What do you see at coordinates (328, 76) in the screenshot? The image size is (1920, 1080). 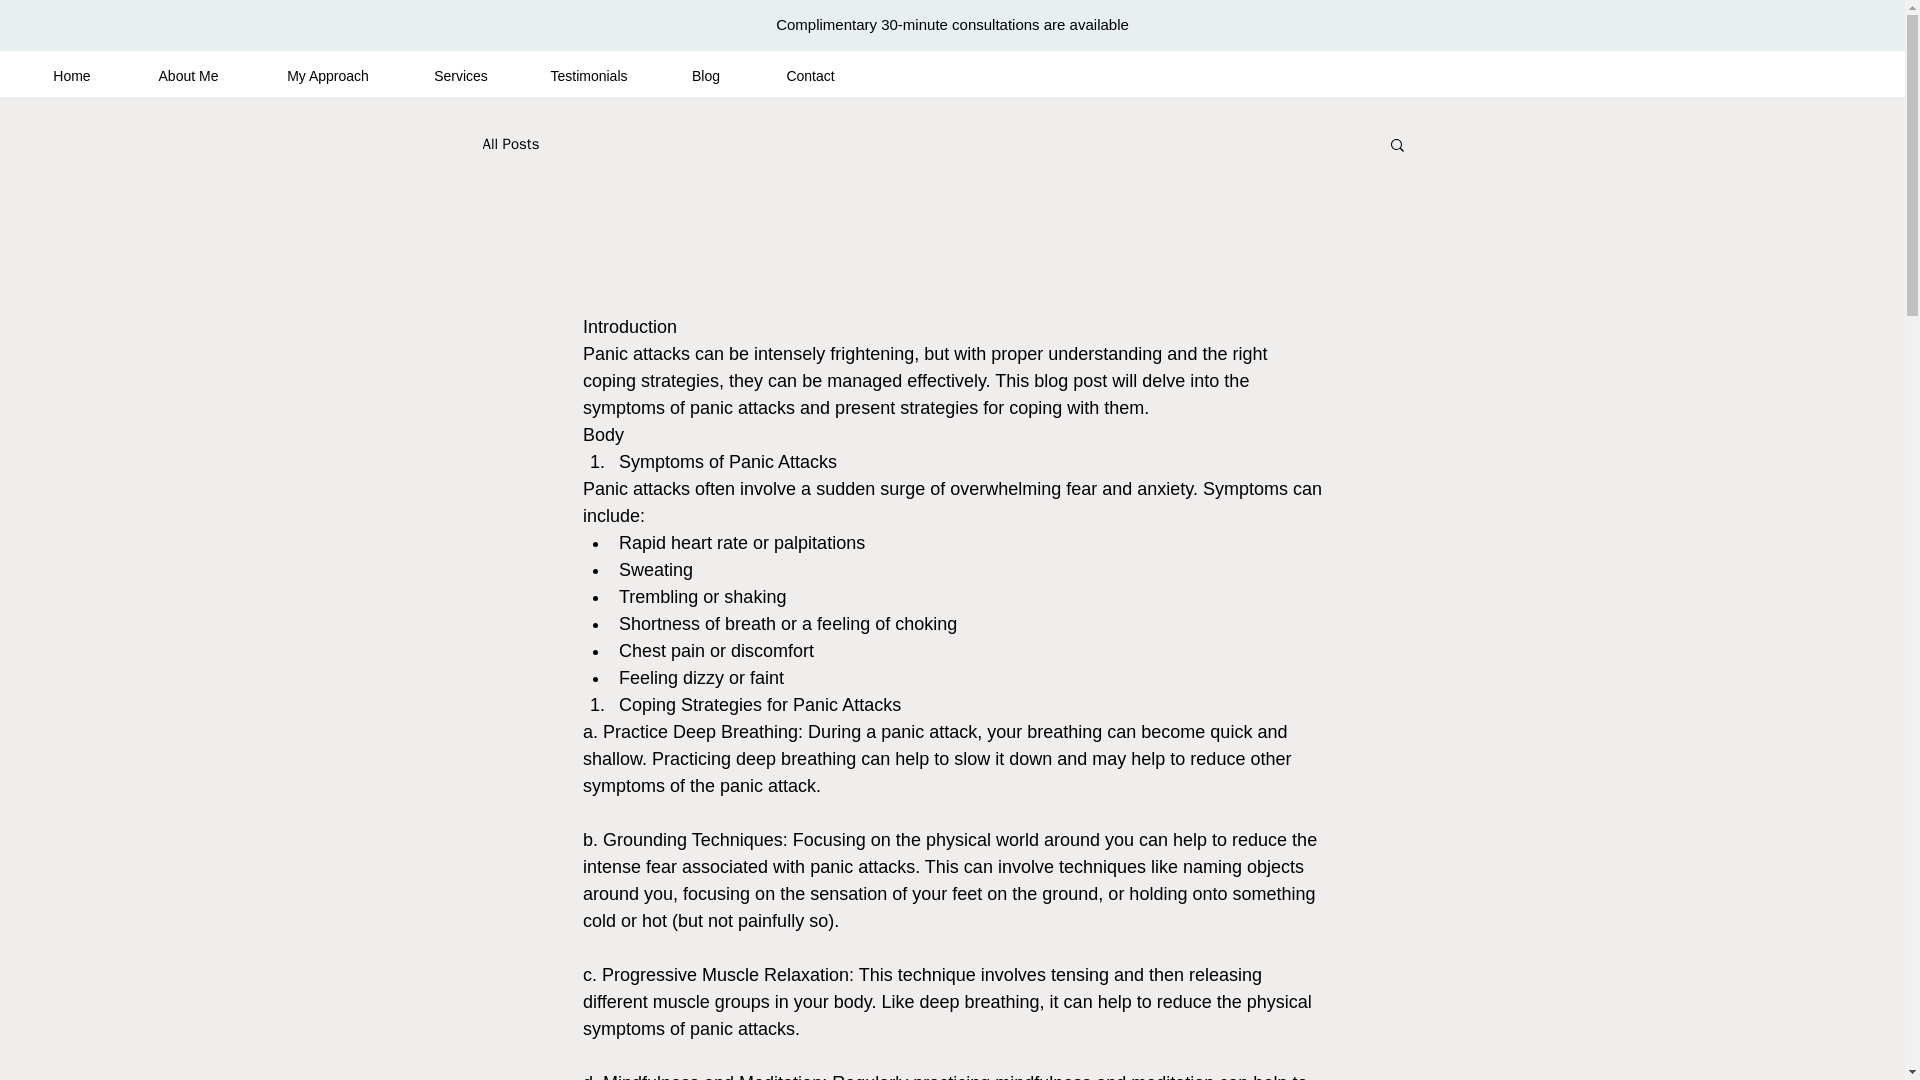 I see `My Approach` at bounding box center [328, 76].